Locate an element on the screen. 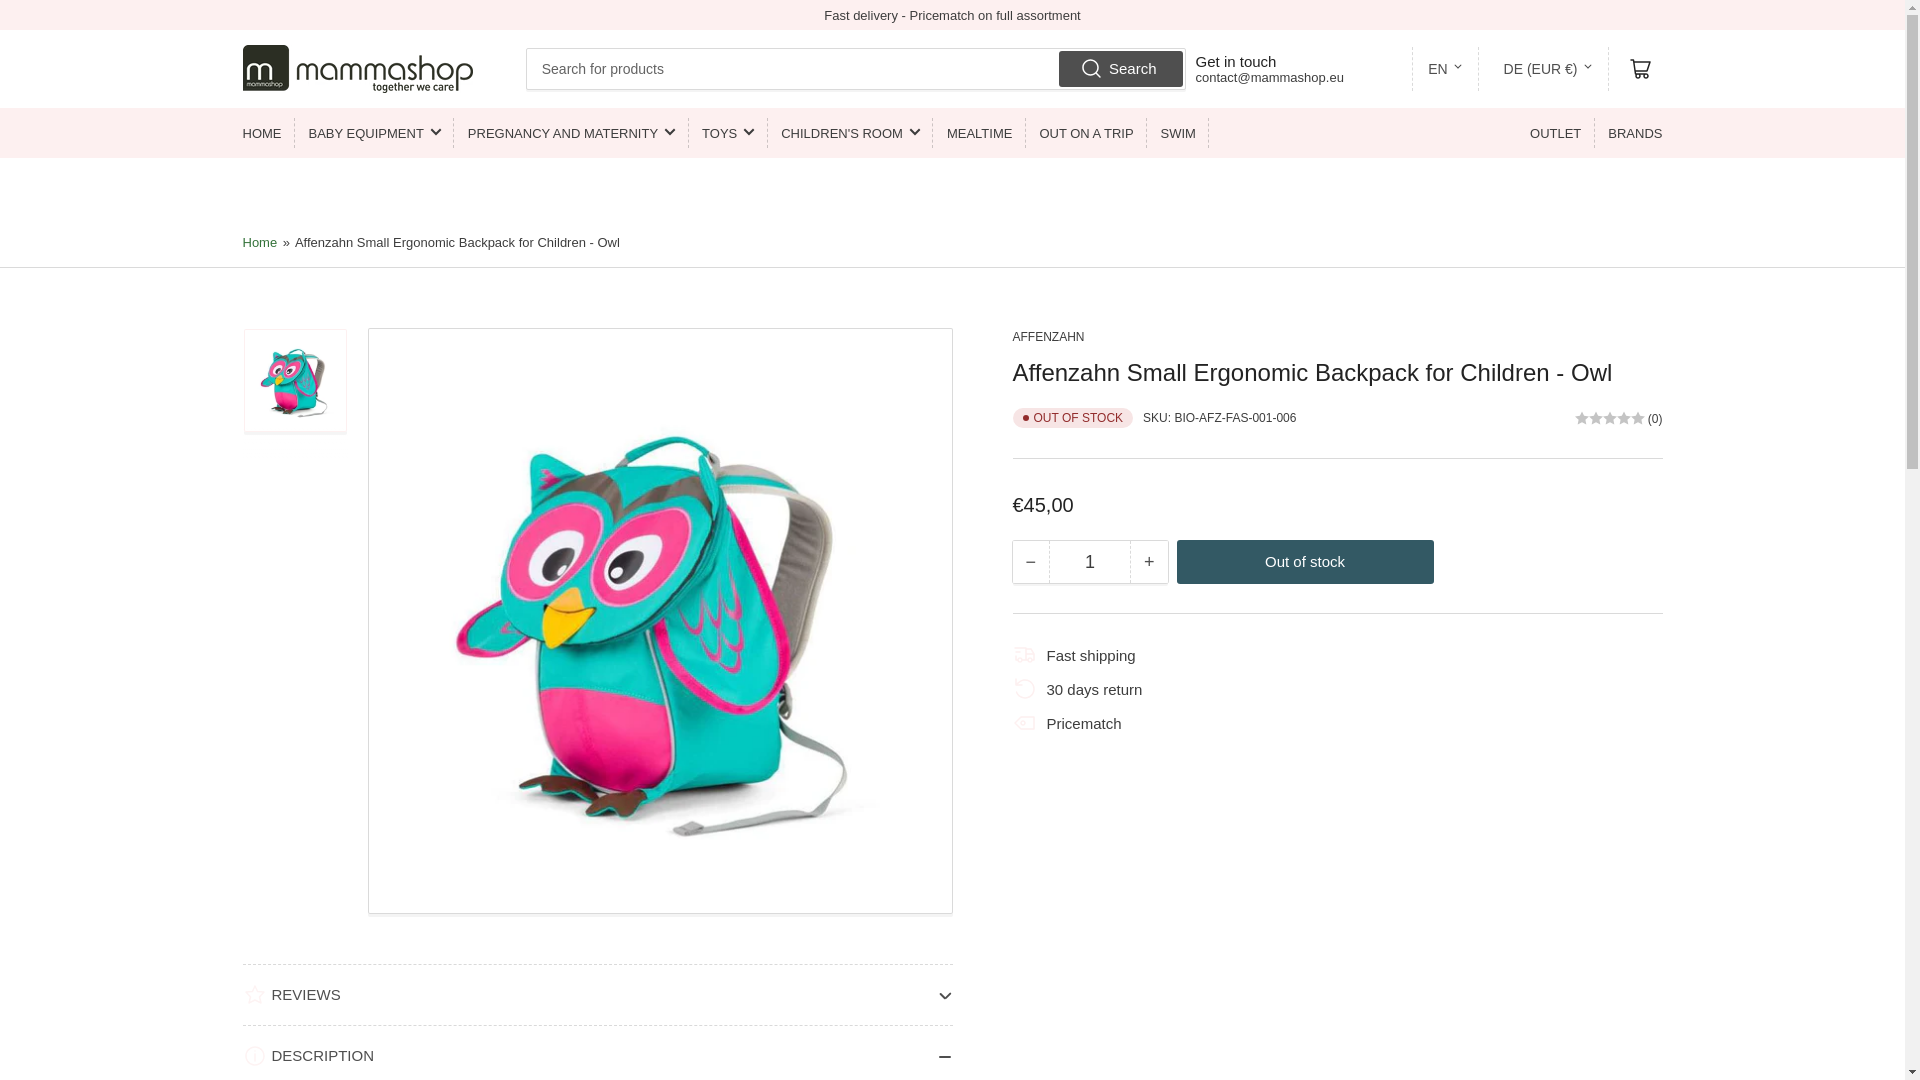 Image resolution: width=1920 pixels, height=1080 pixels. Open mini cart is located at coordinates (1640, 68).